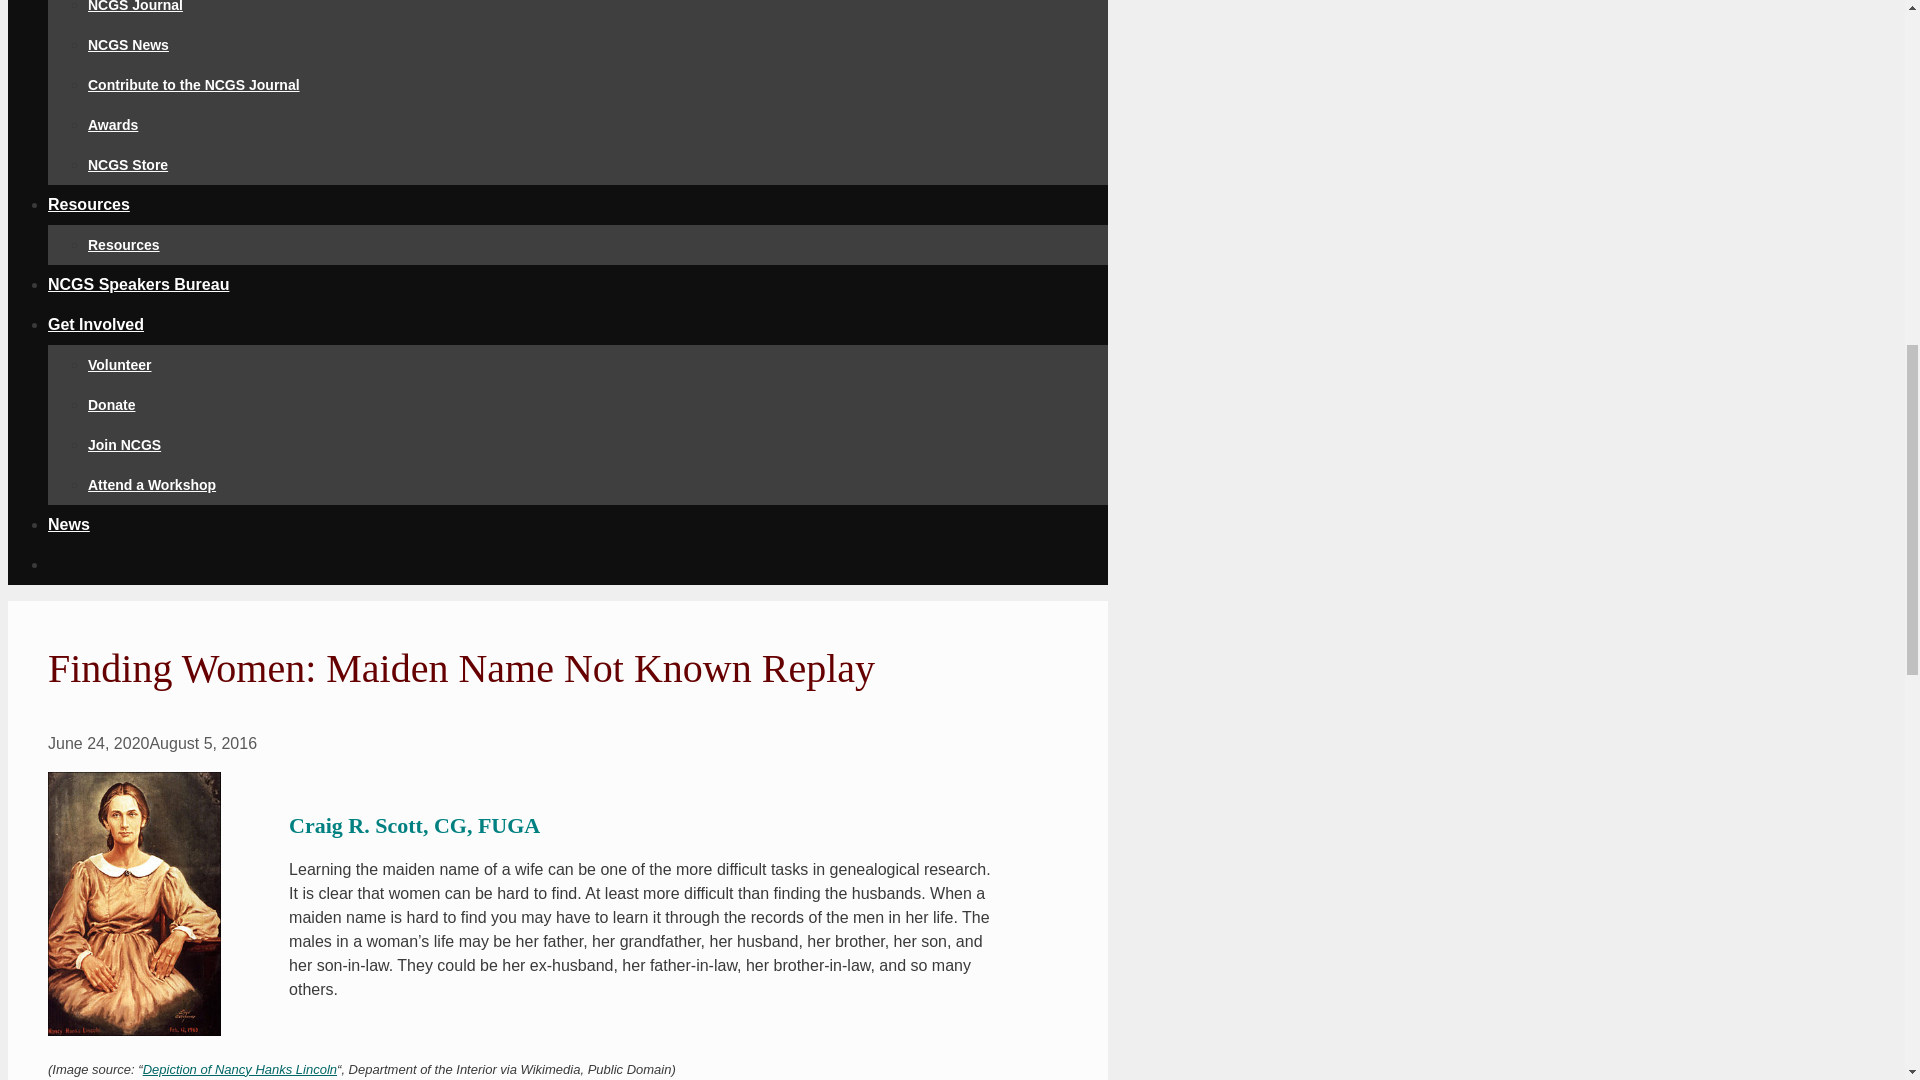  Describe the element at coordinates (194, 84) in the screenshot. I see `Contribute to the NCGS Journal` at that location.